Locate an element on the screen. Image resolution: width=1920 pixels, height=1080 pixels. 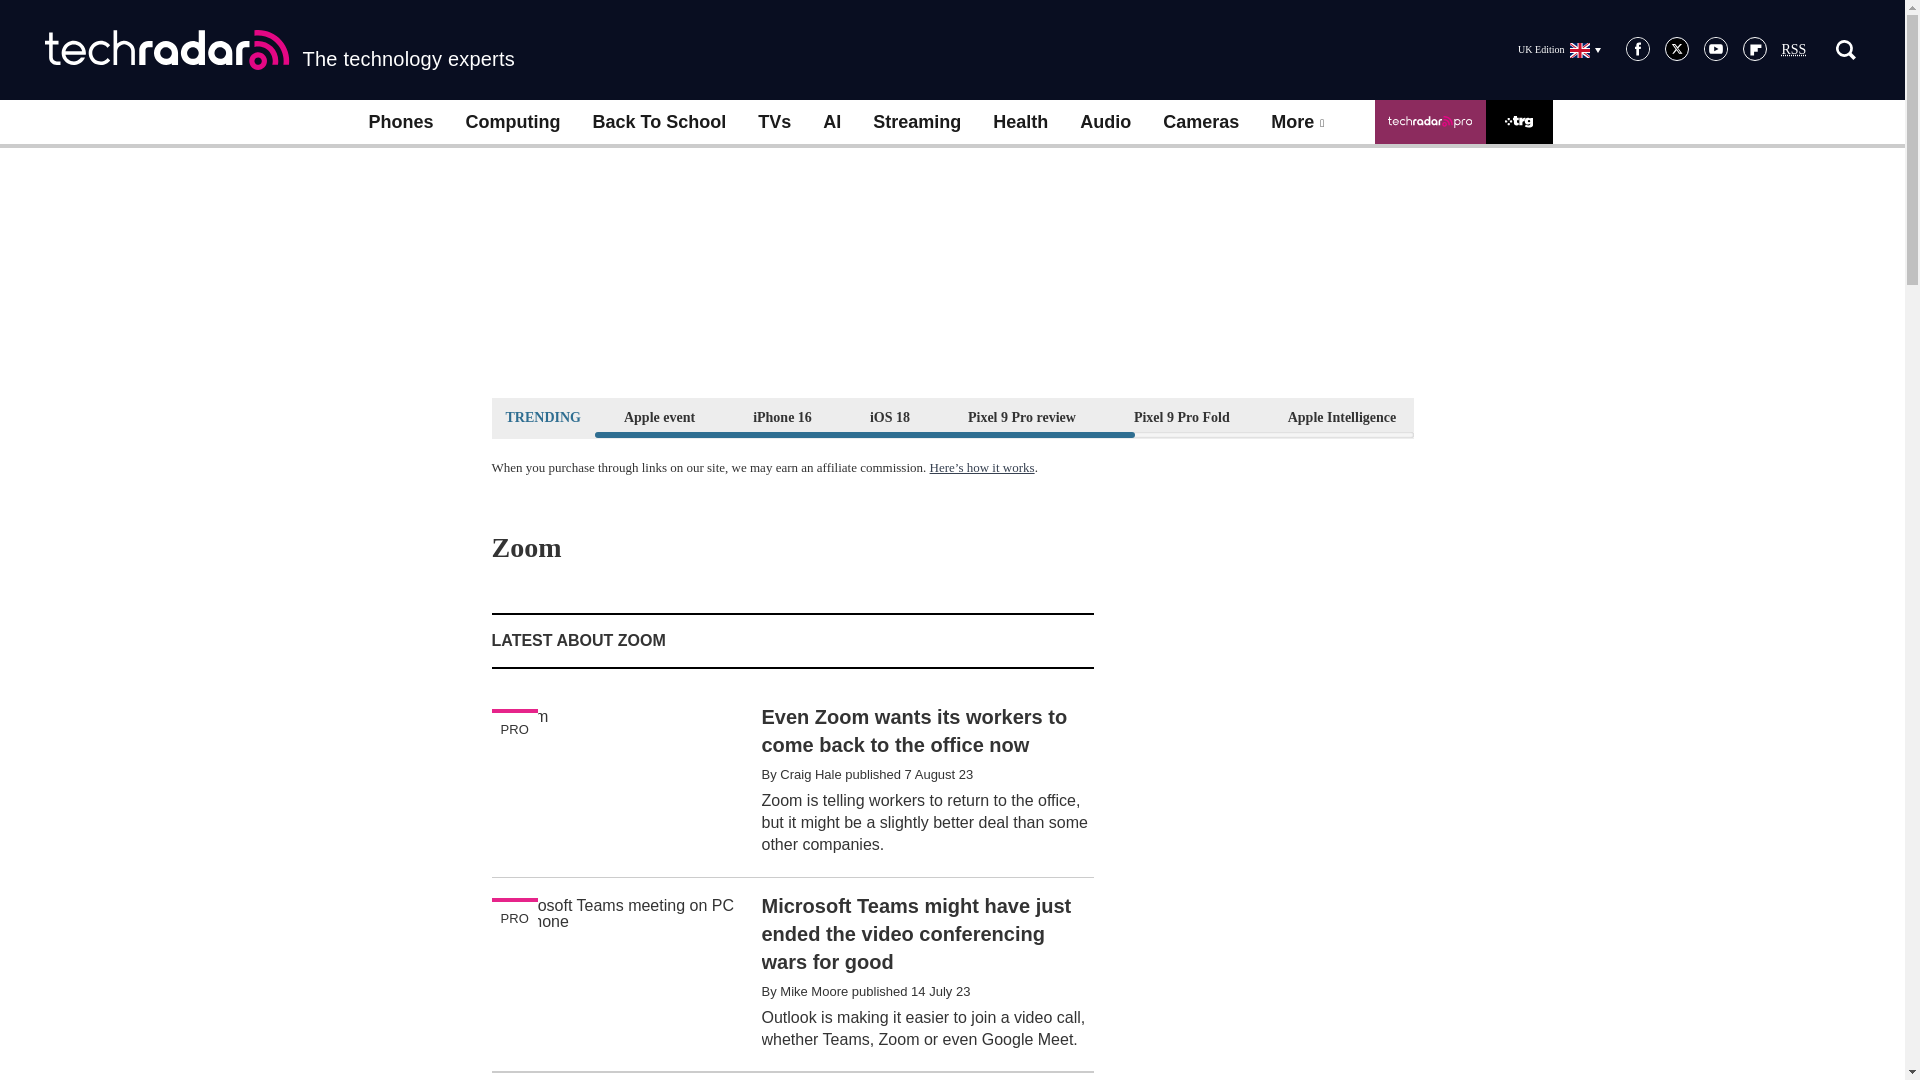
Computing is located at coordinates (513, 122).